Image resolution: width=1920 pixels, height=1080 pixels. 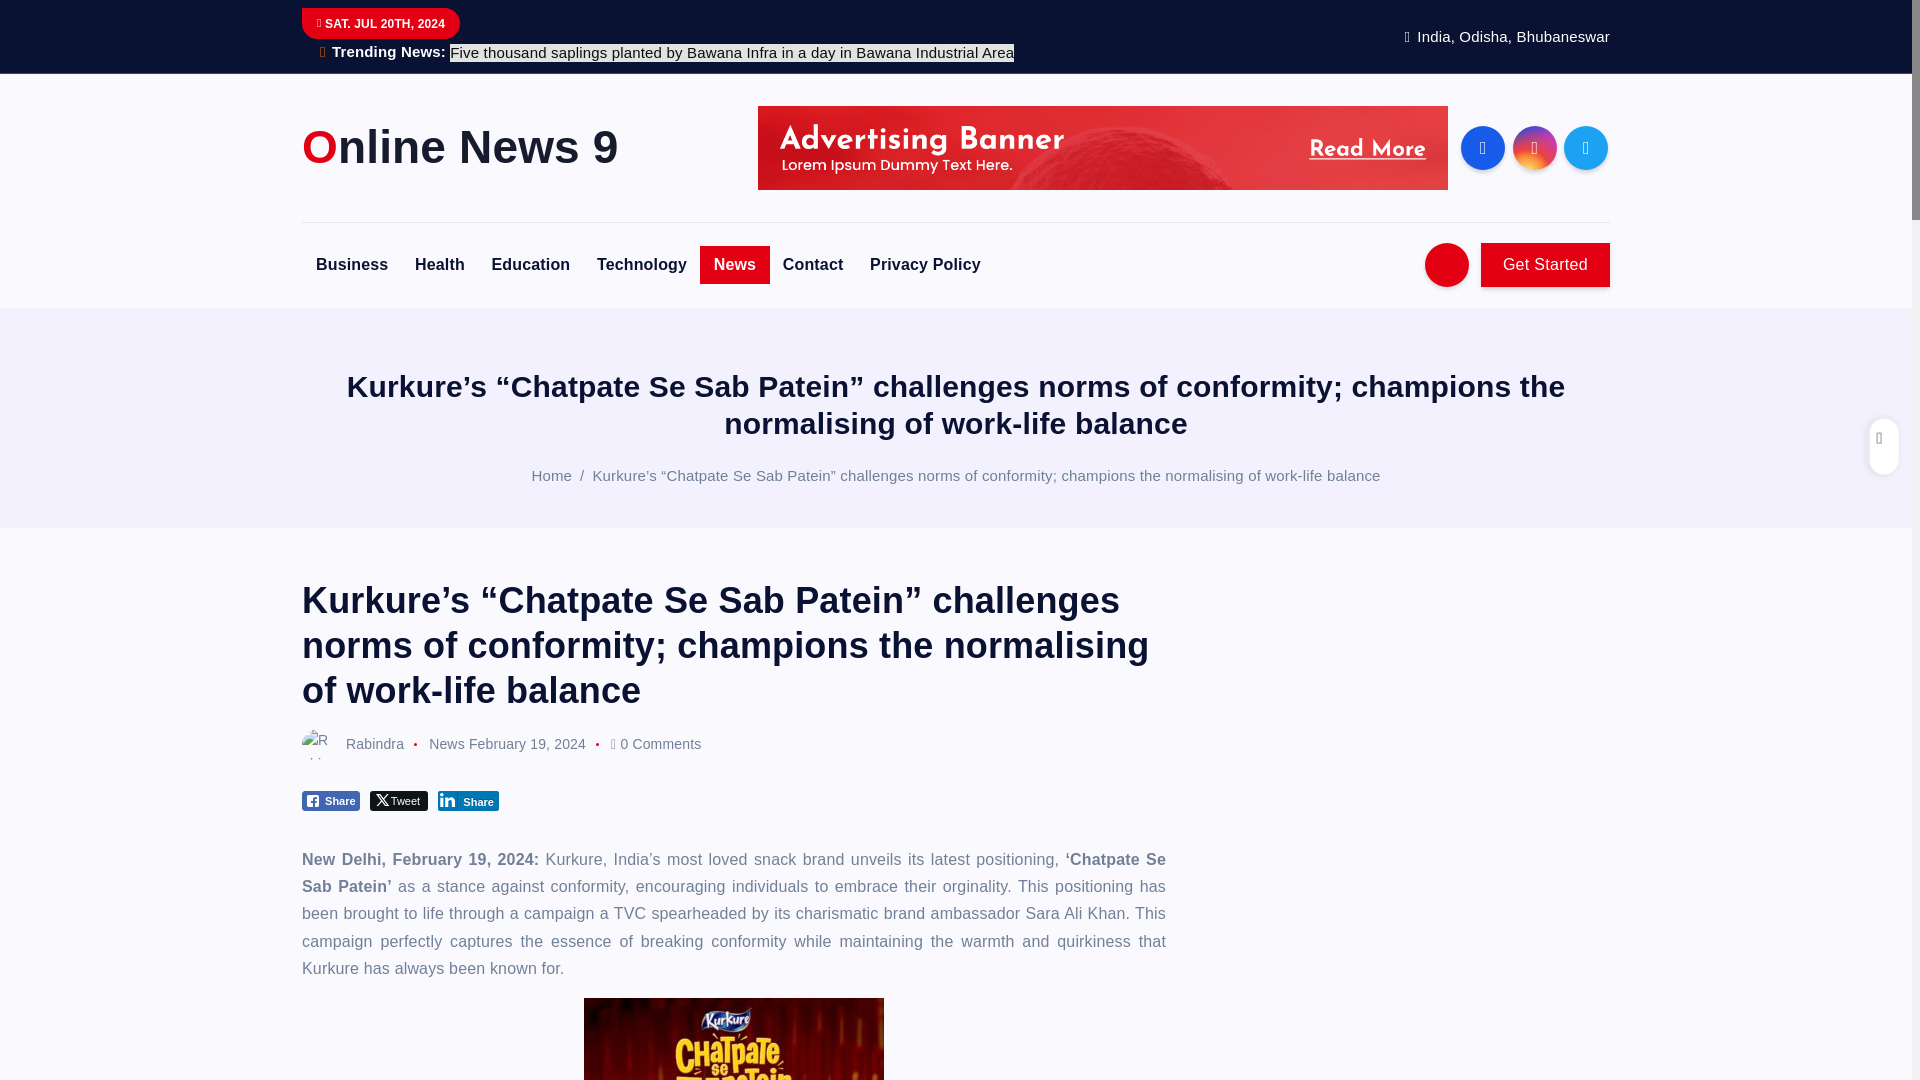 I want to click on Health, so click(x=440, y=265).